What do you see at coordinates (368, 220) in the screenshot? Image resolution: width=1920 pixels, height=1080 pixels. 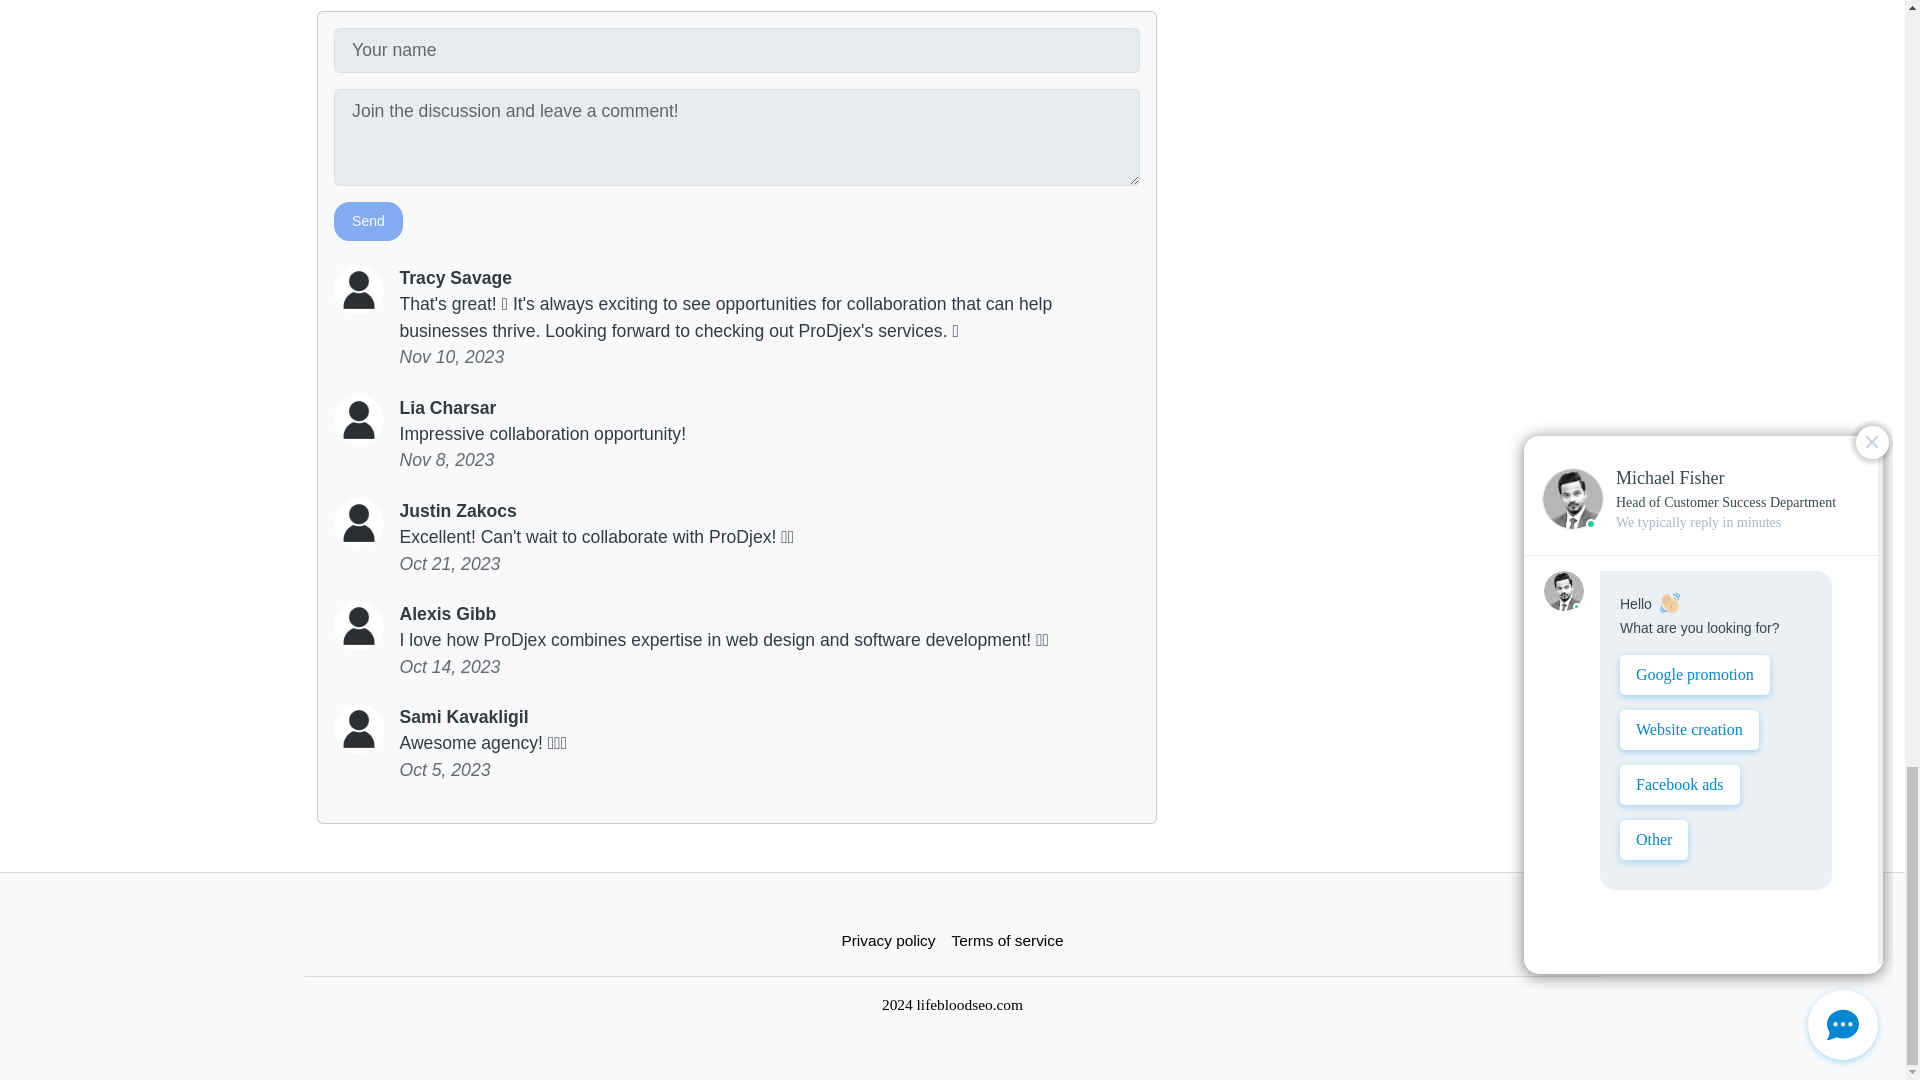 I see `Send` at bounding box center [368, 220].